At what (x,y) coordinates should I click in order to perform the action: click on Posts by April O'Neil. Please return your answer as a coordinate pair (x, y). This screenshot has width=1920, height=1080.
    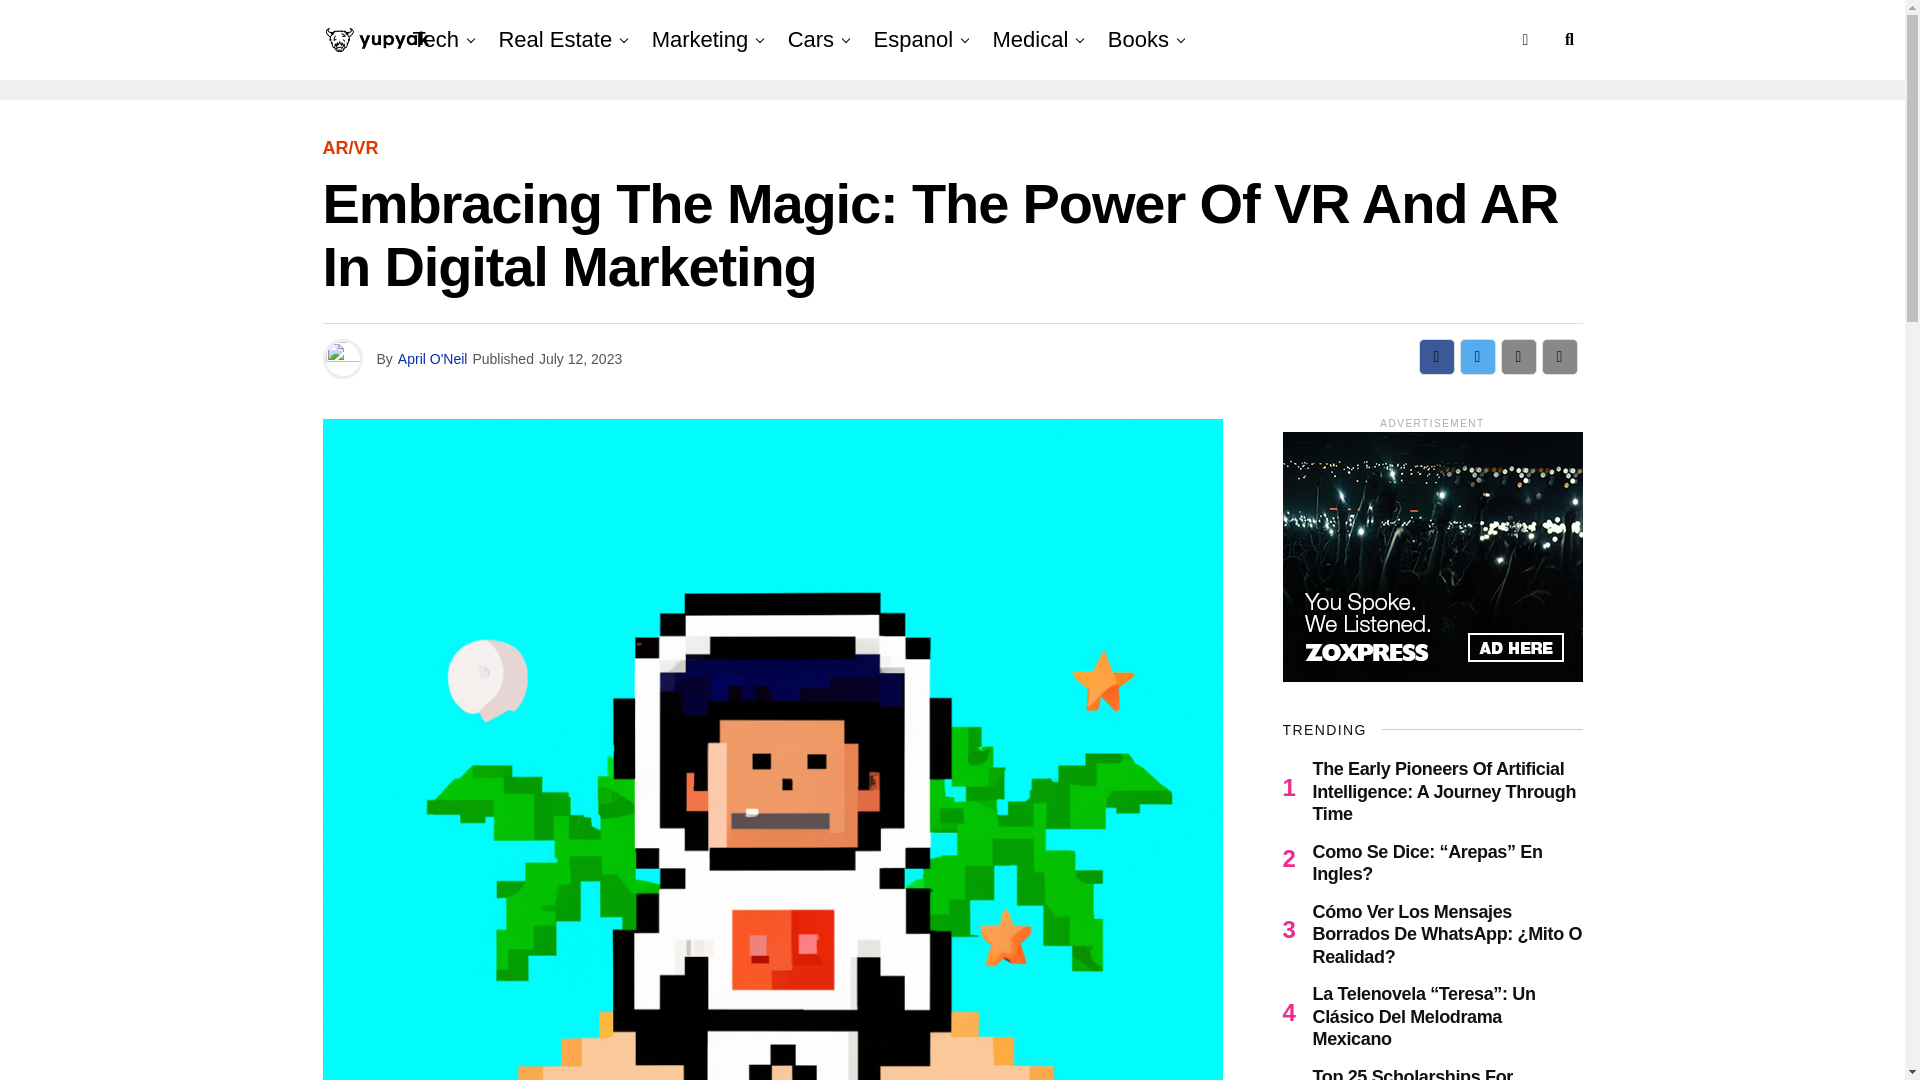
    Looking at the image, I should click on (432, 359).